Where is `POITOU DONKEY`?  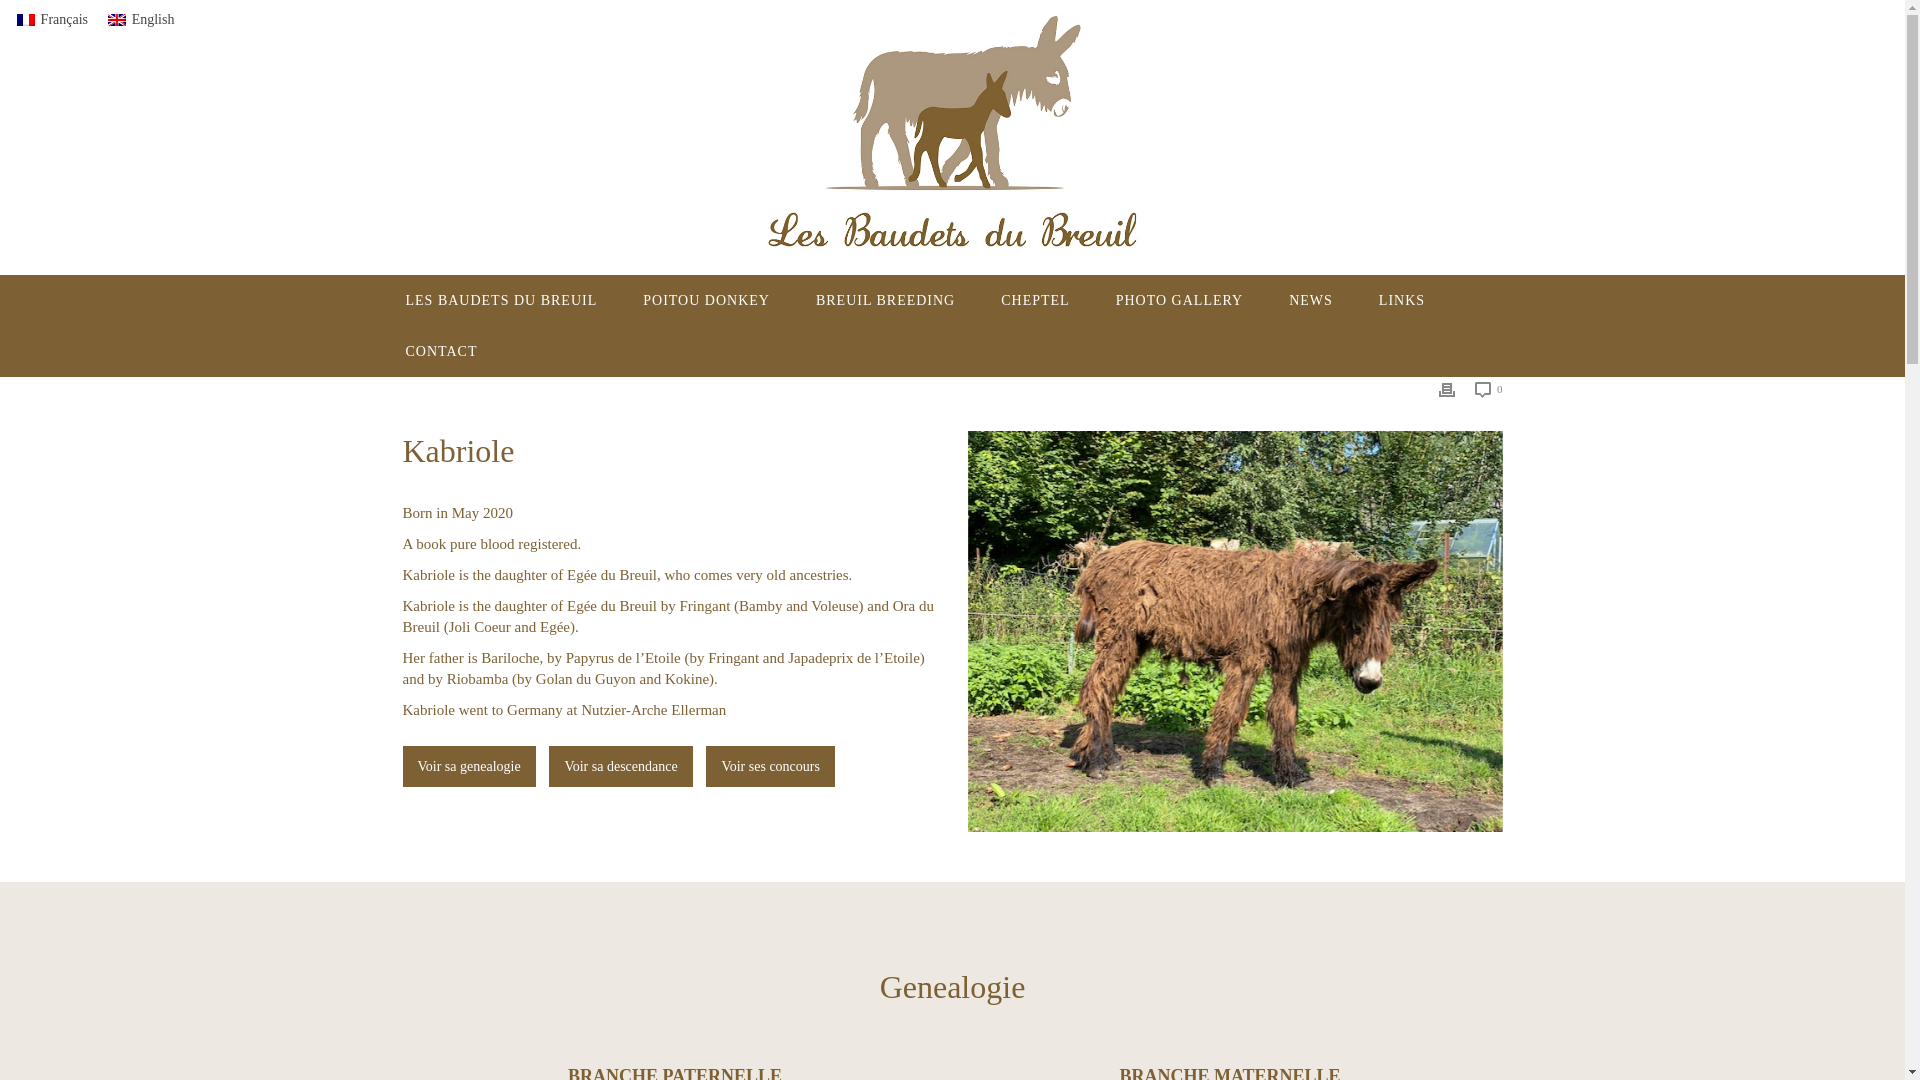
POITOU DONKEY is located at coordinates (706, 300).